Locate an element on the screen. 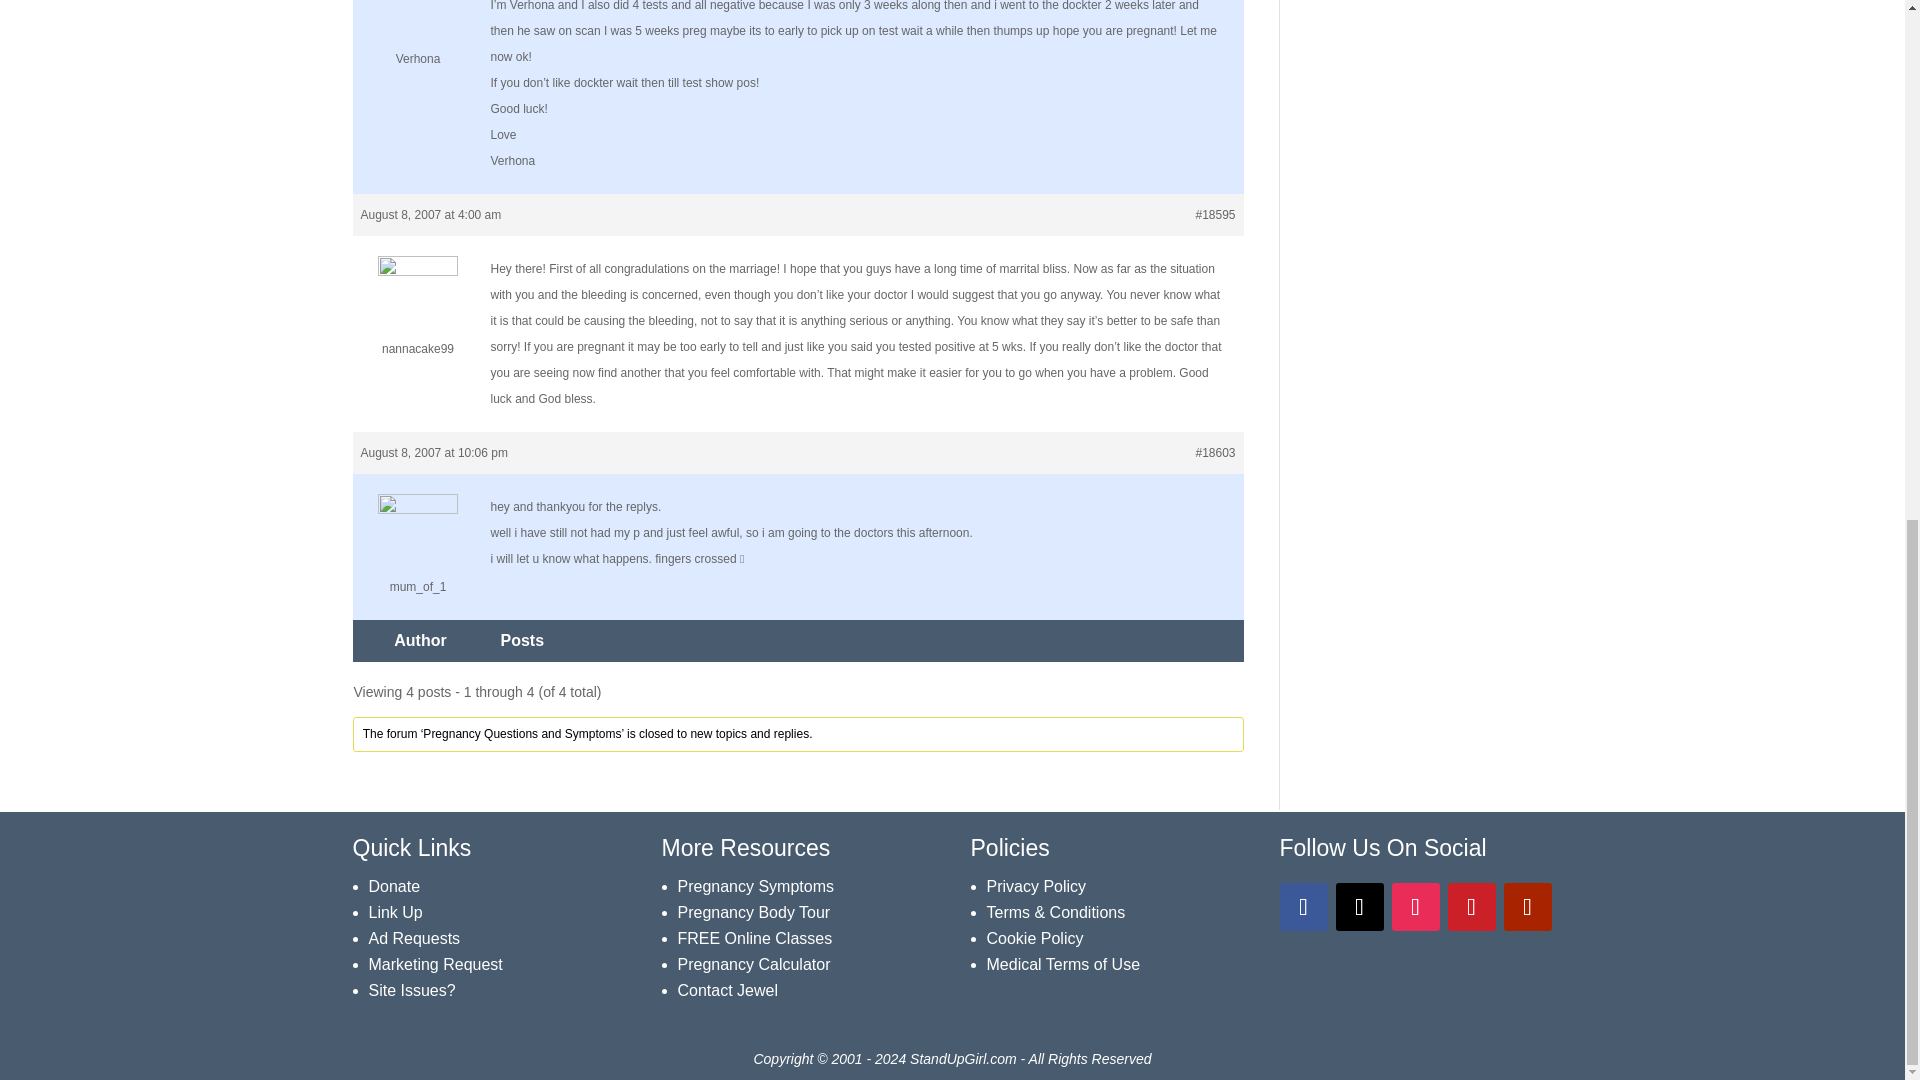 Image resolution: width=1920 pixels, height=1080 pixels. BrightCourse Online Classes is located at coordinates (755, 938).